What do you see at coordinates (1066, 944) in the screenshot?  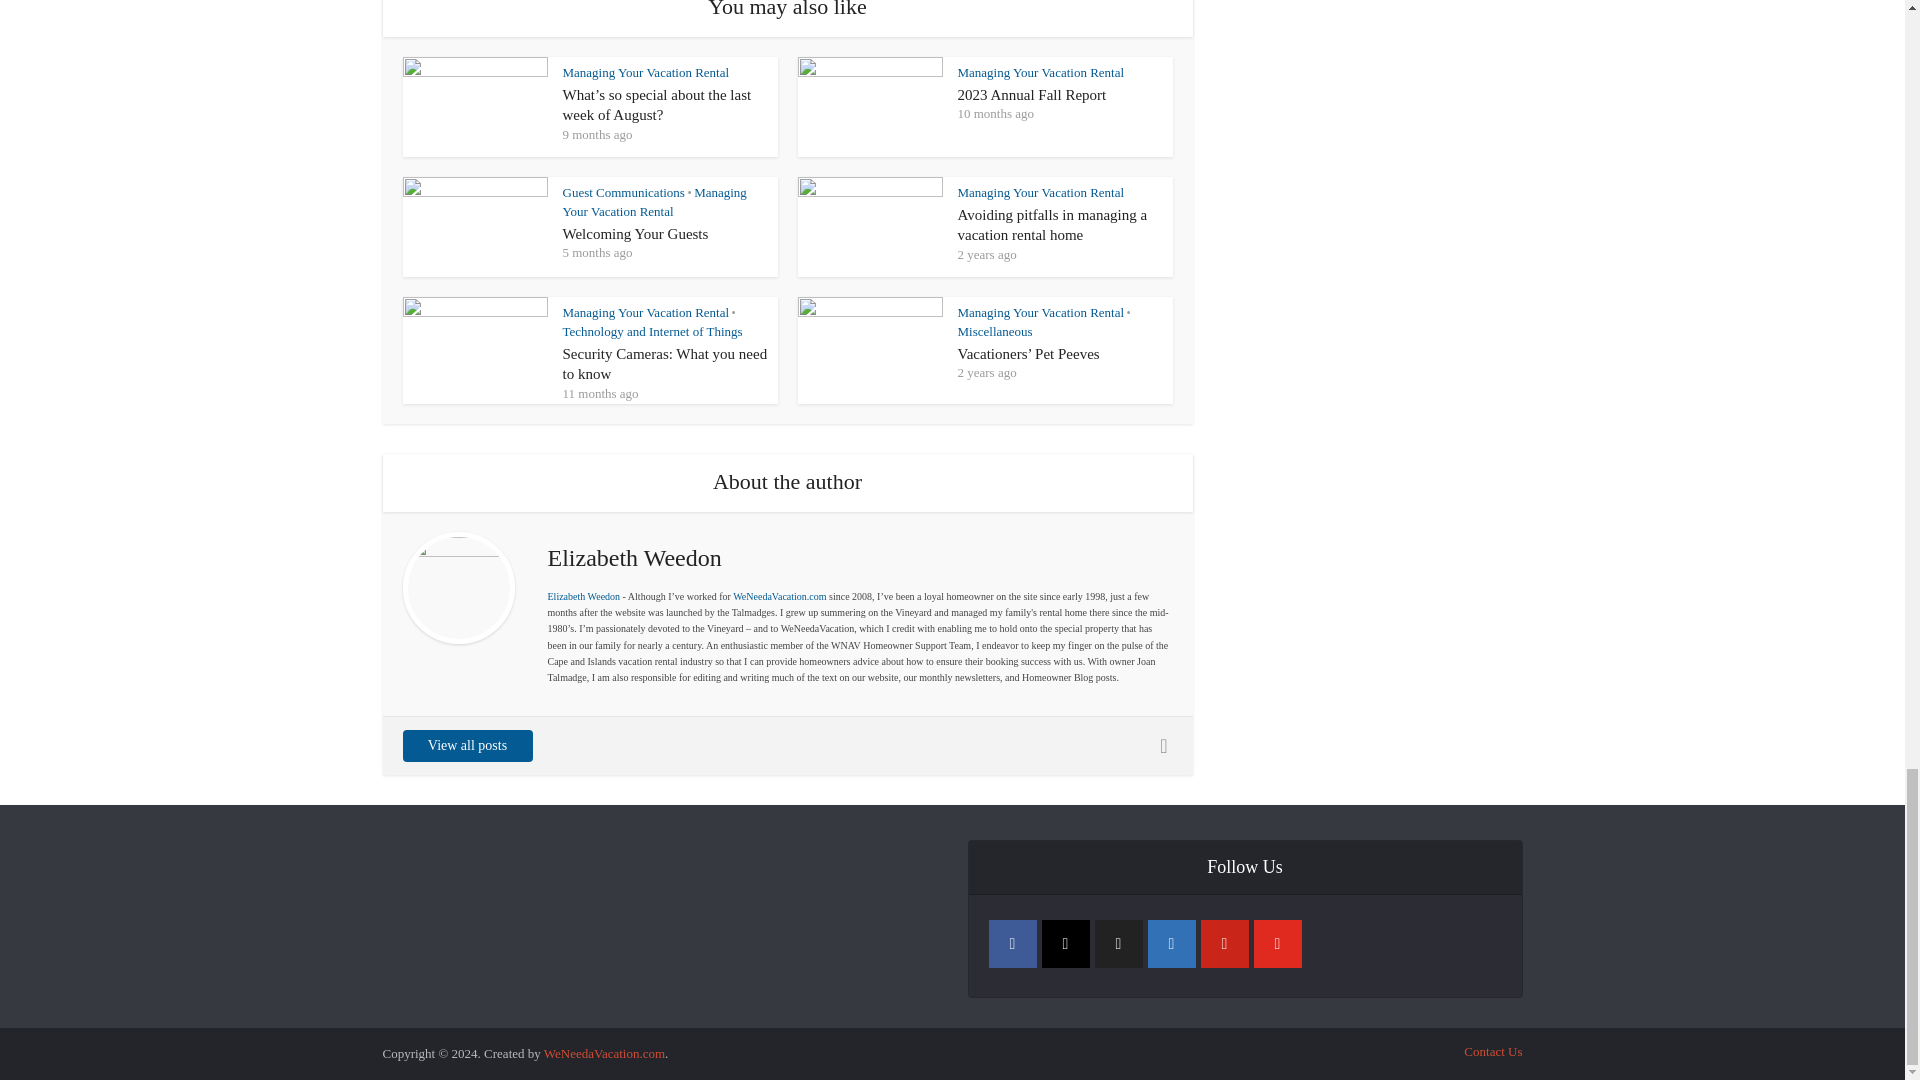 I see `Instagram` at bounding box center [1066, 944].